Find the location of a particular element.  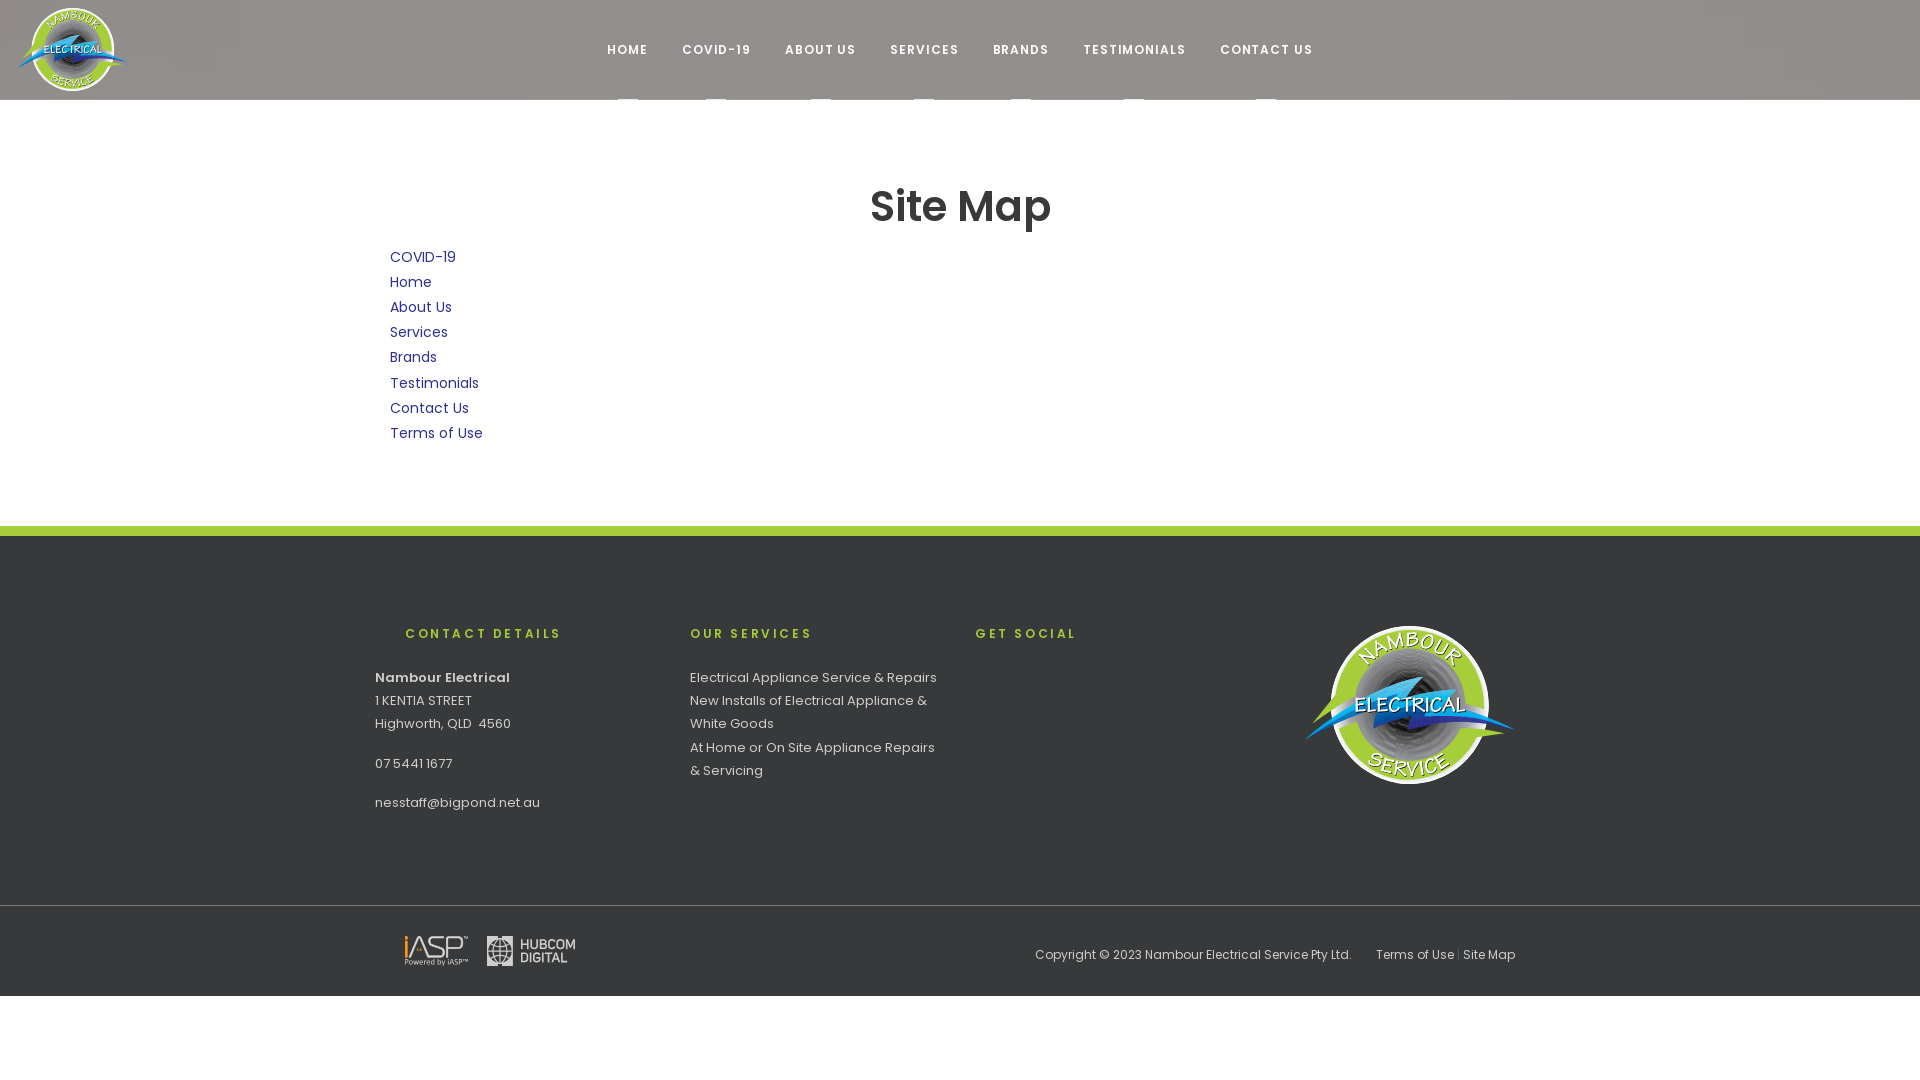

New Installs of Electrical Appliance & White Goods is located at coordinates (808, 712).